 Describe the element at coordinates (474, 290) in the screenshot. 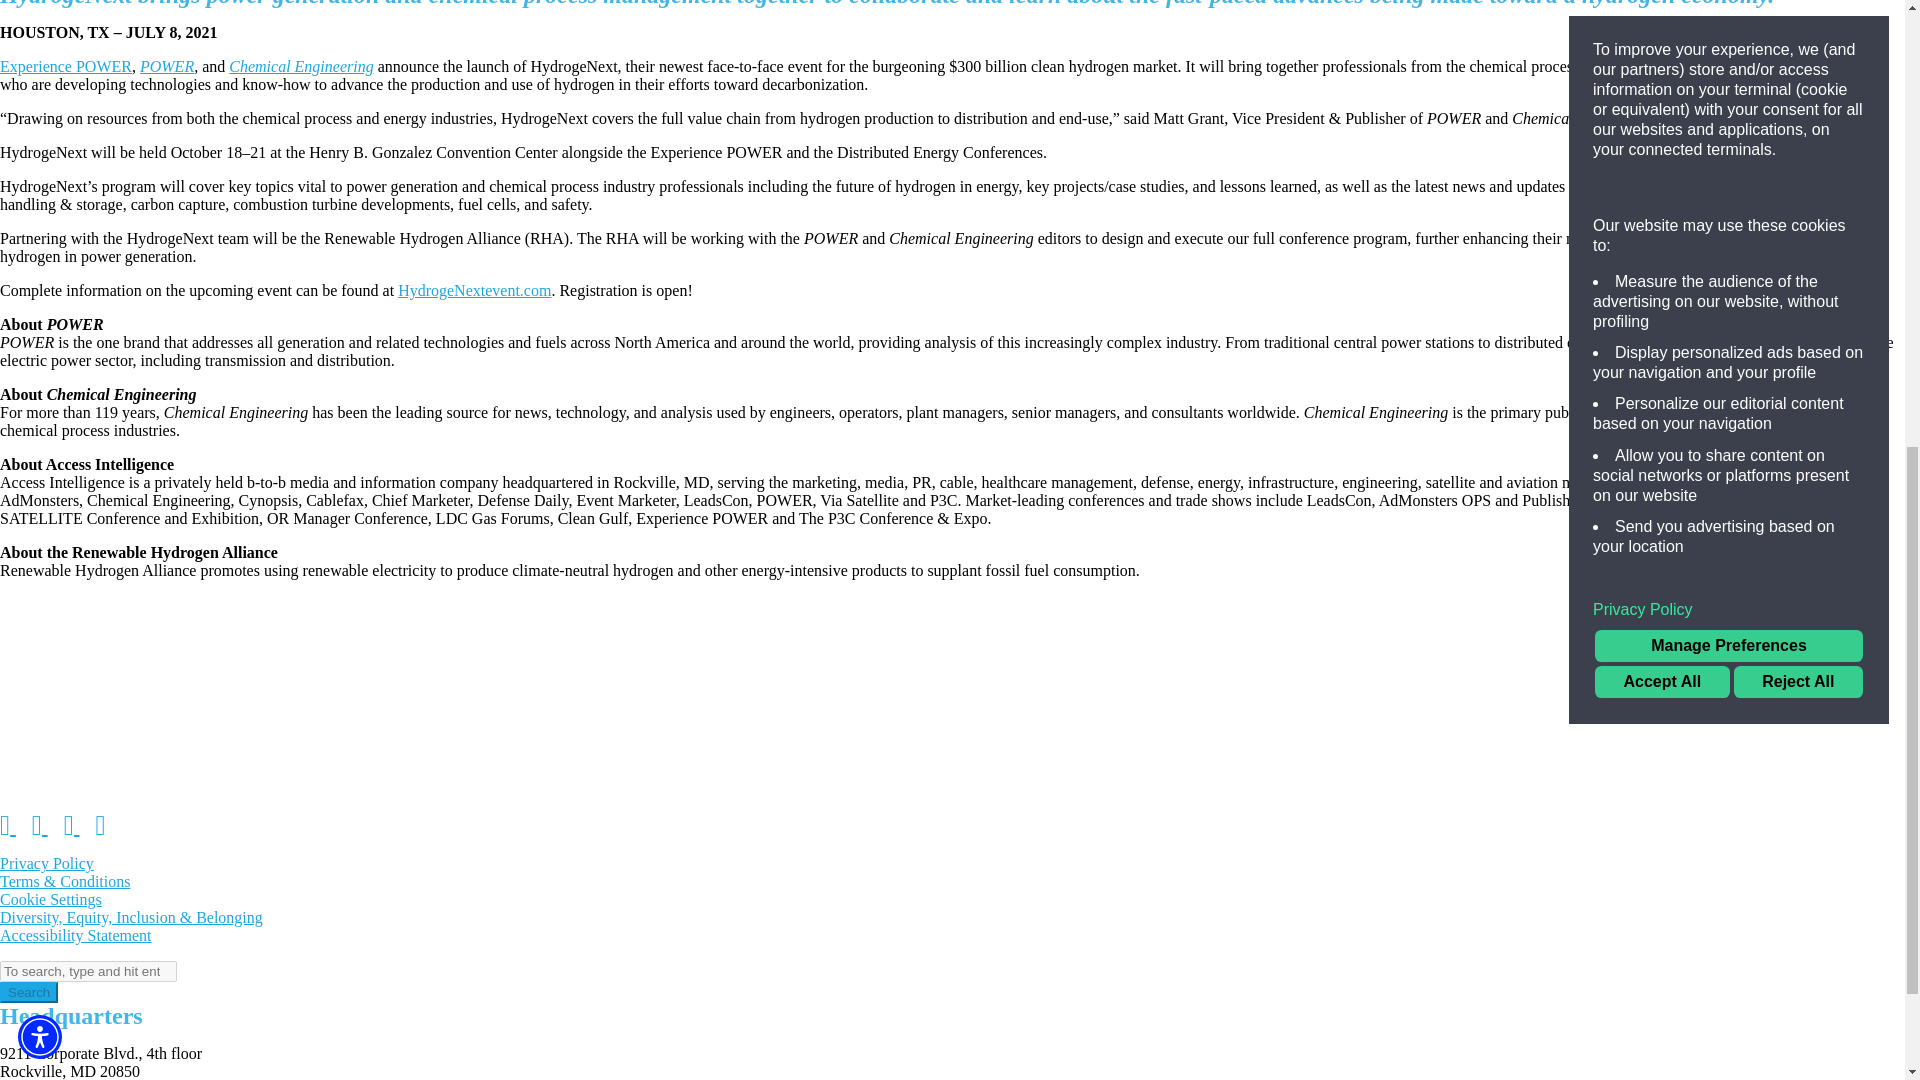

I see `HydrogeNextevent.com` at that location.